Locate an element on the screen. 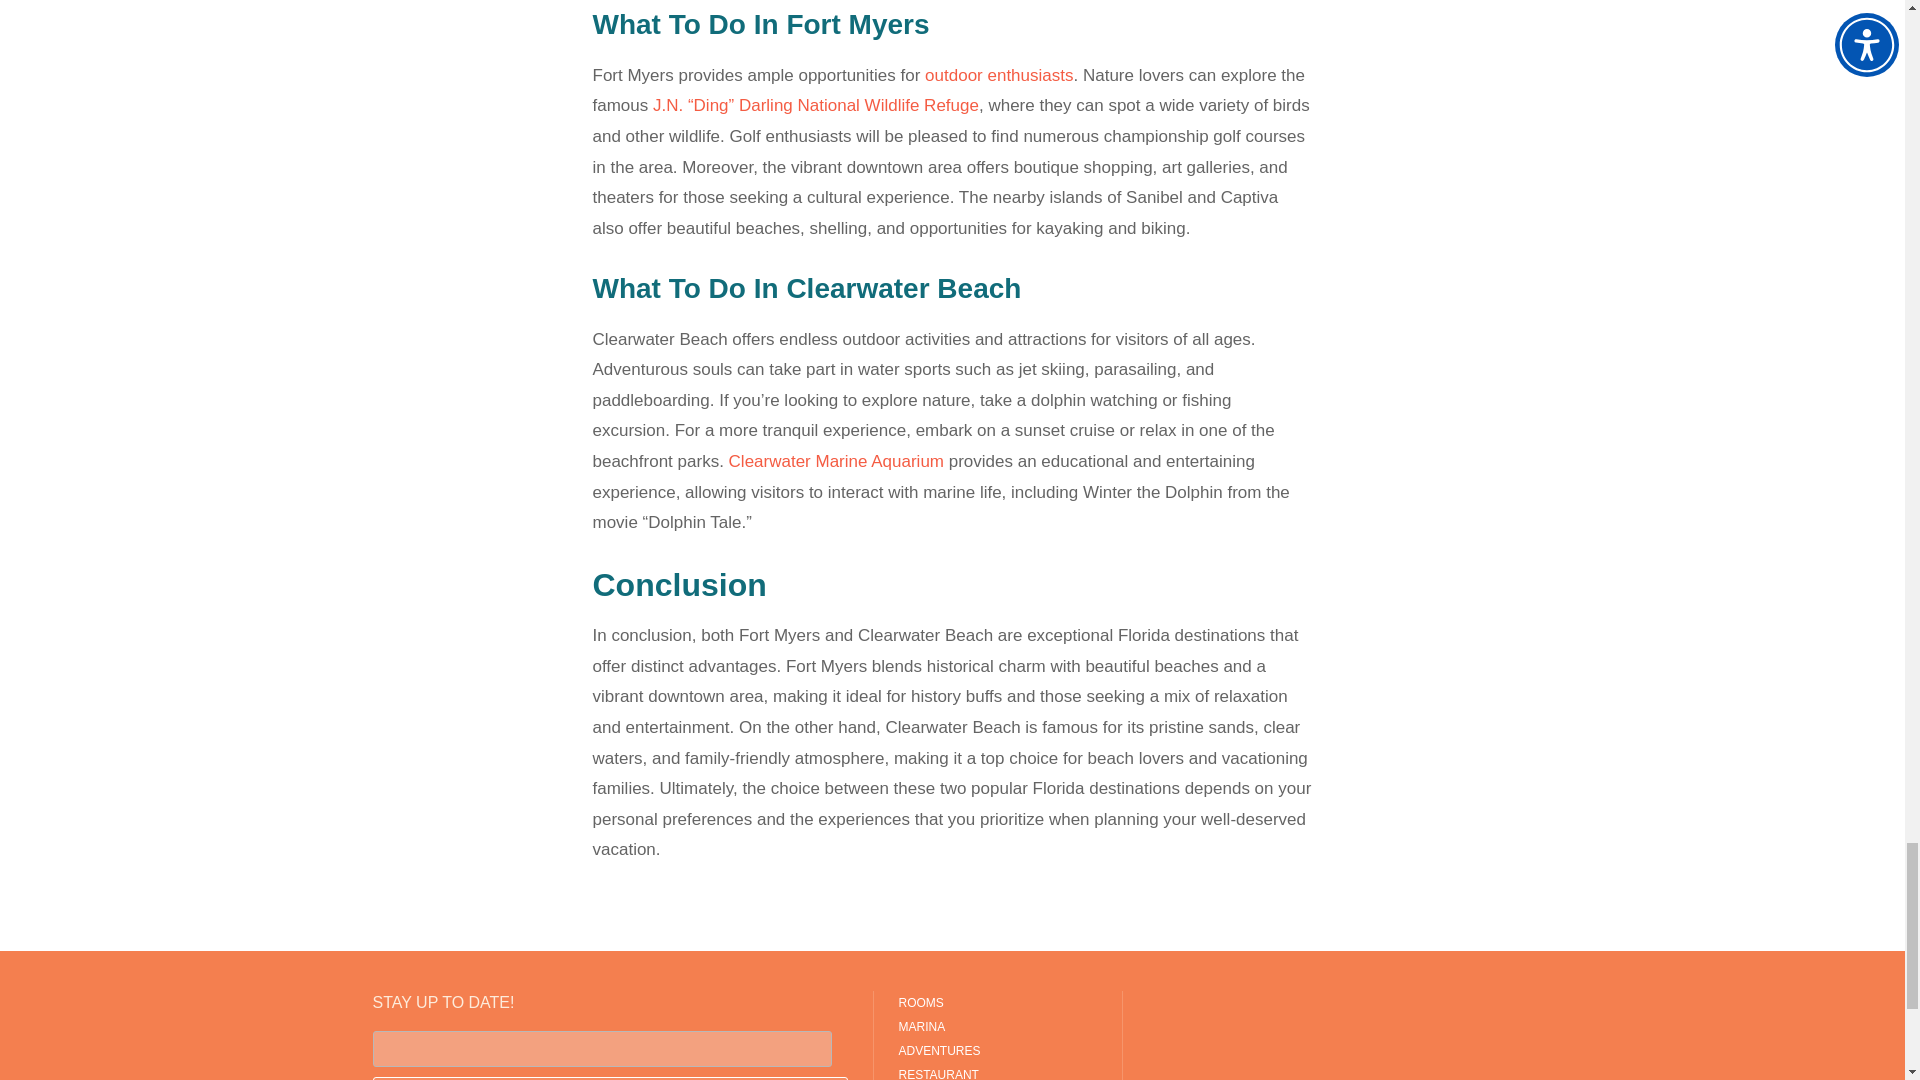  Clearwater Marine Aquarium is located at coordinates (836, 461).